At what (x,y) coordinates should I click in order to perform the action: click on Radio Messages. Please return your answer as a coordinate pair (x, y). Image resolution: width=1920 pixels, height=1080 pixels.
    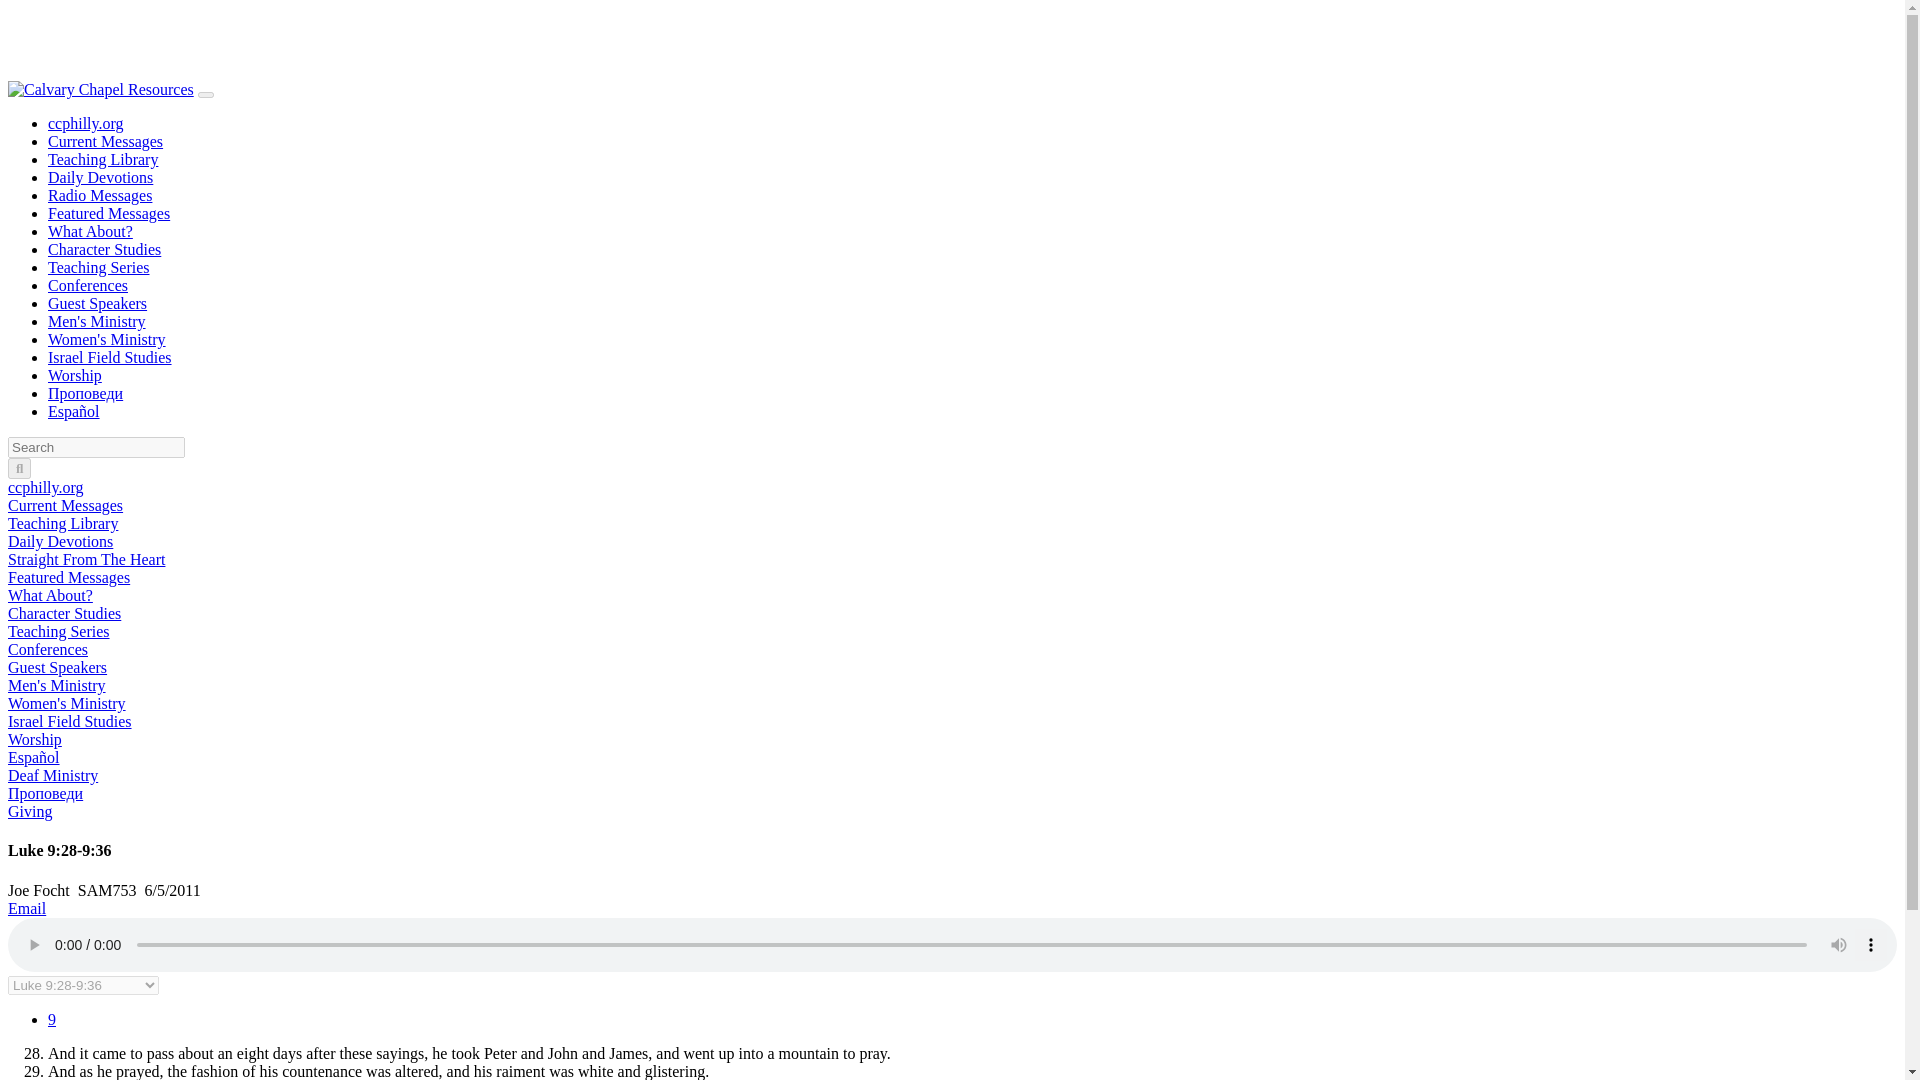
    Looking at the image, I should click on (100, 195).